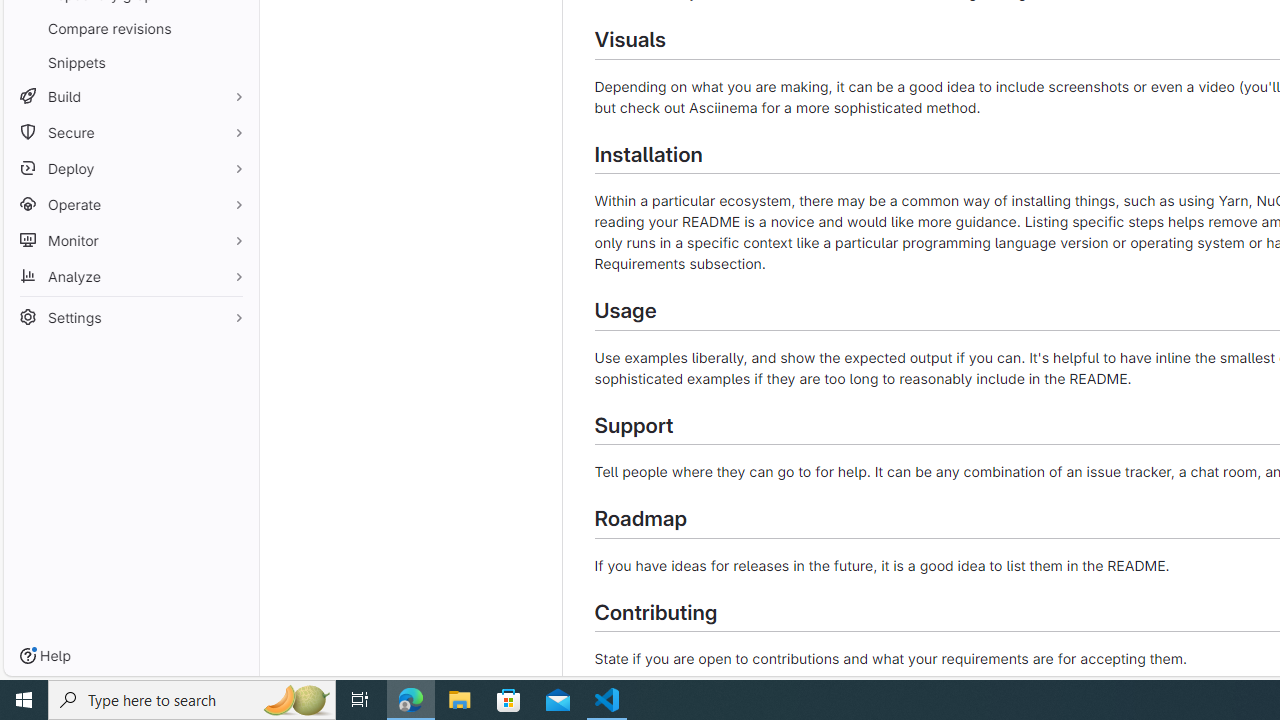 This screenshot has height=720, width=1280. What do you see at coordinates (130, 28) in the screenshot?
I see `Compare revisions` at bounding box center [130, 28].